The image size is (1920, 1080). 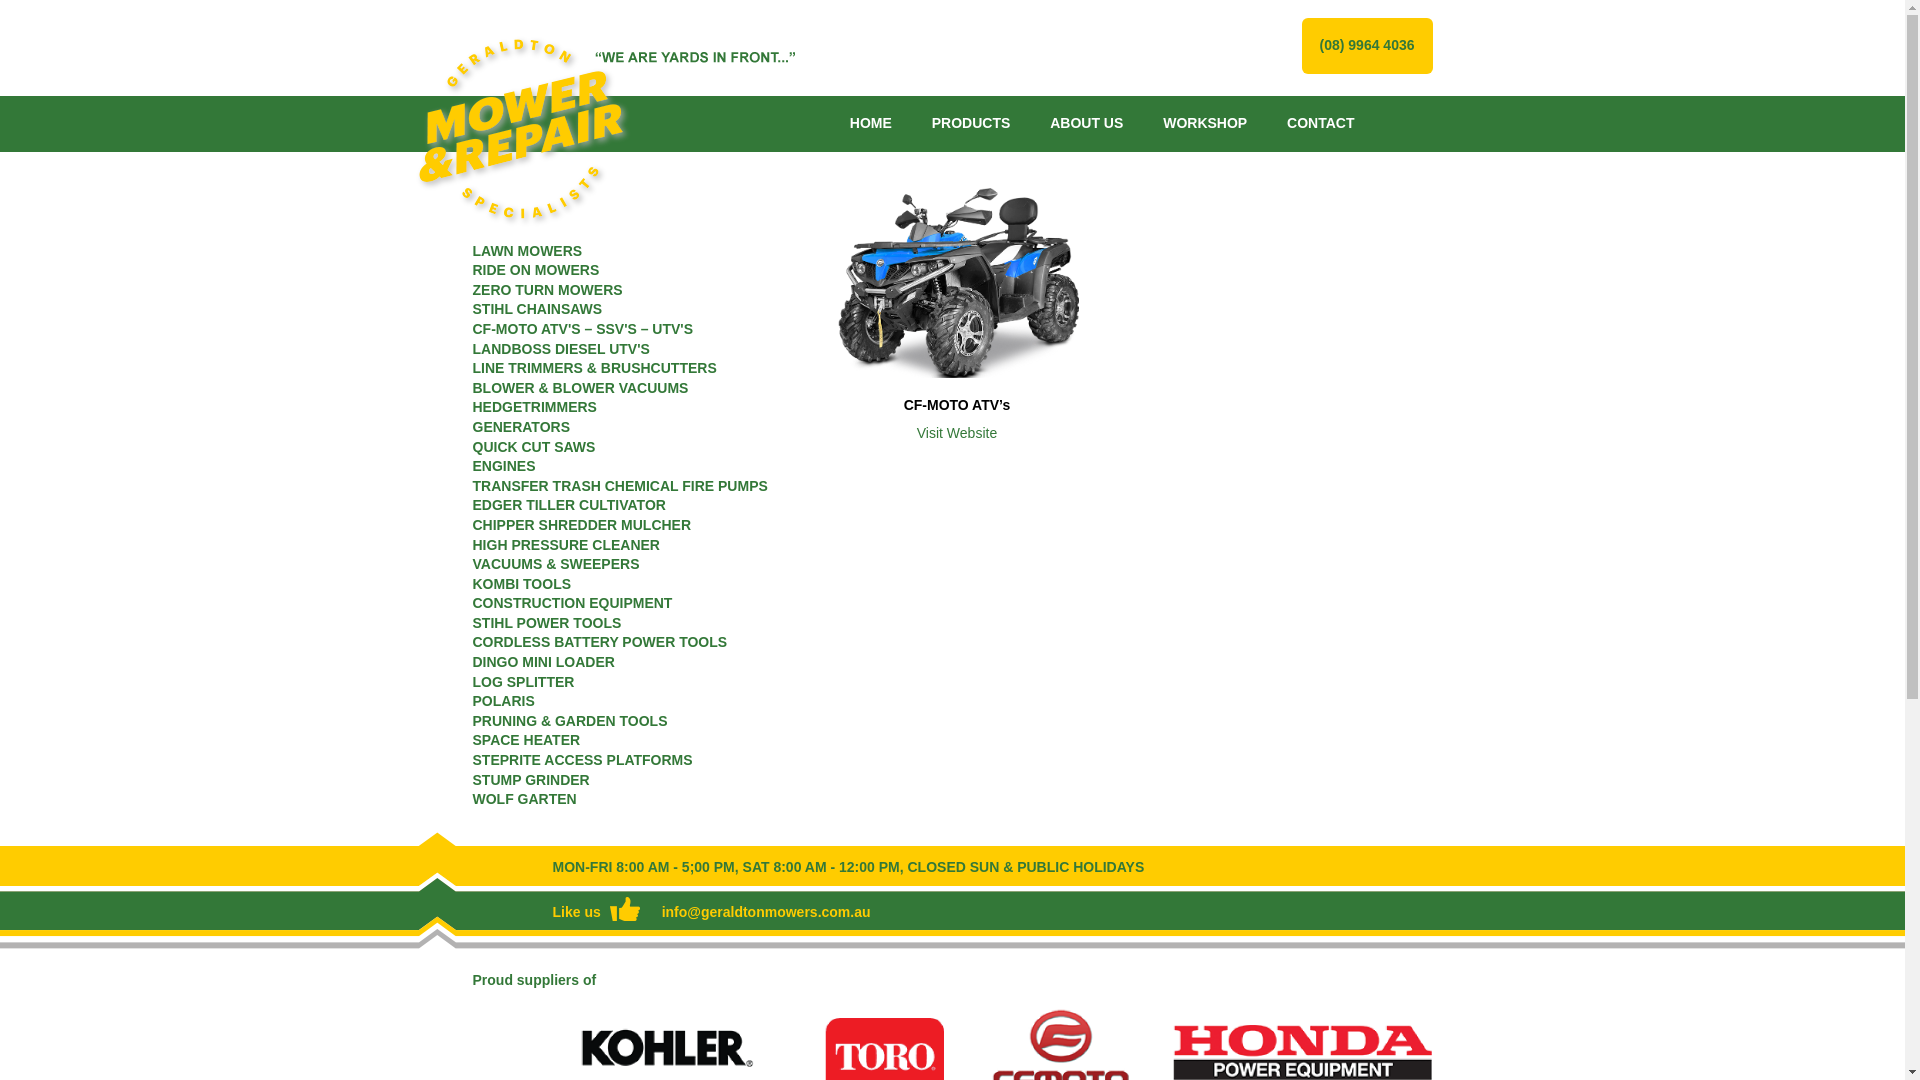 I want to click on HEDGETRIMMERS, so click(x=534, y=407).